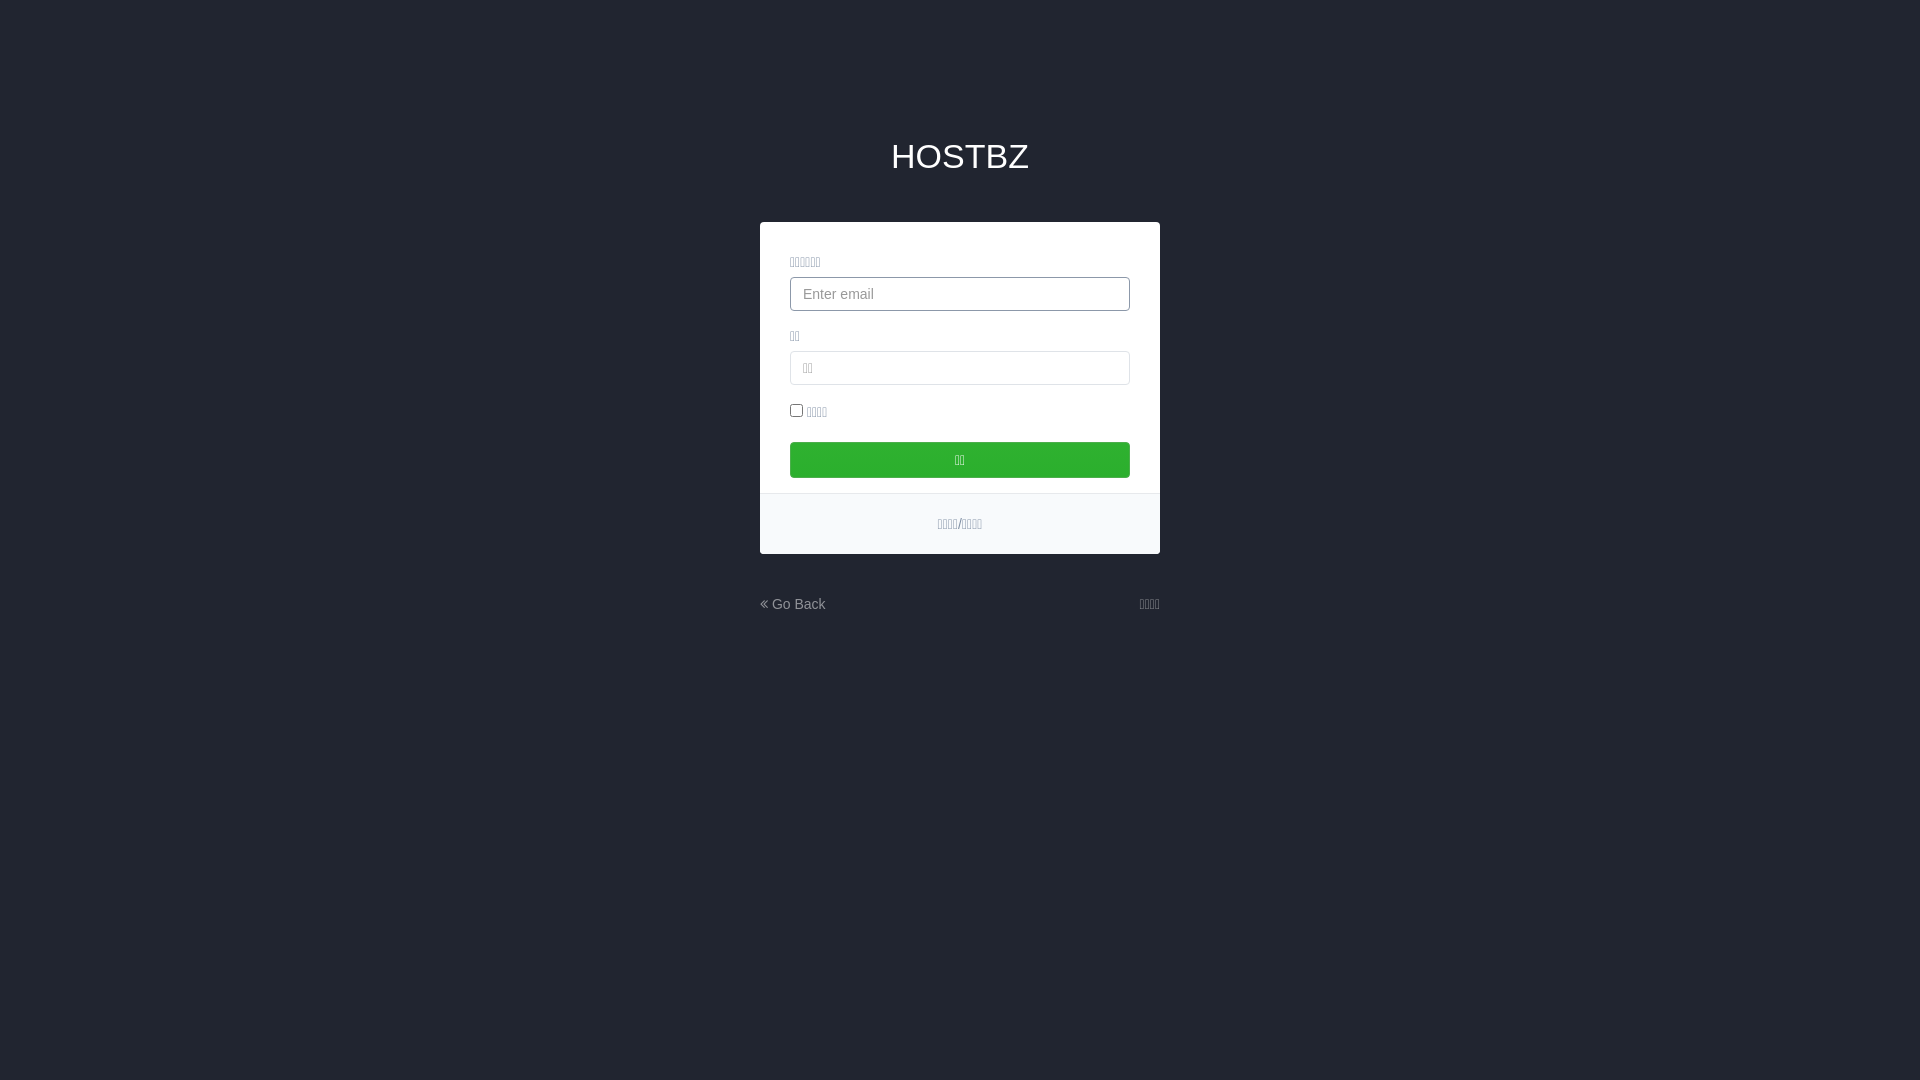  Describe the element at coordinates (793, 604) in the screenshot. I see `Go Back` at that location.